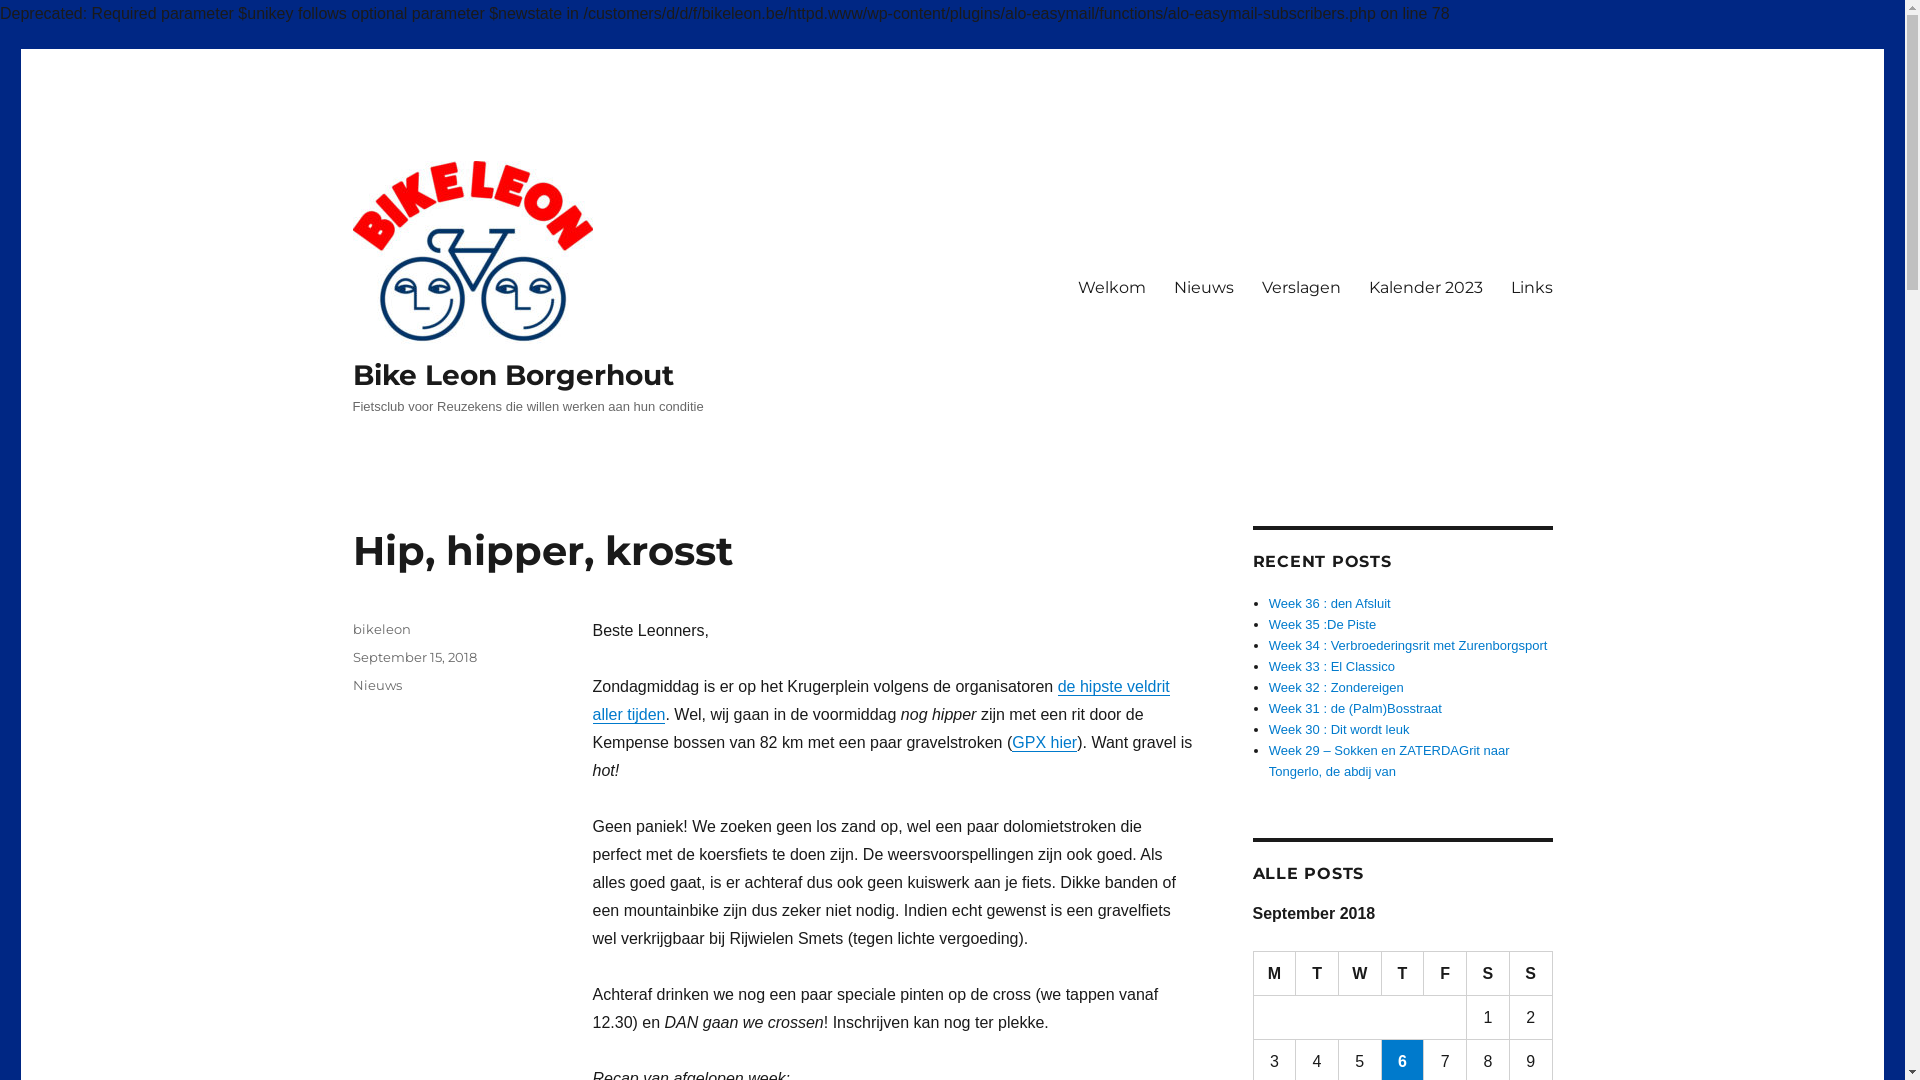 This screenshot has height=1080, width=1920. What do you see at coordinates (1425, 287) in the screenshot?
I see `Kalender 2023` at bounding box center [1425, 287].